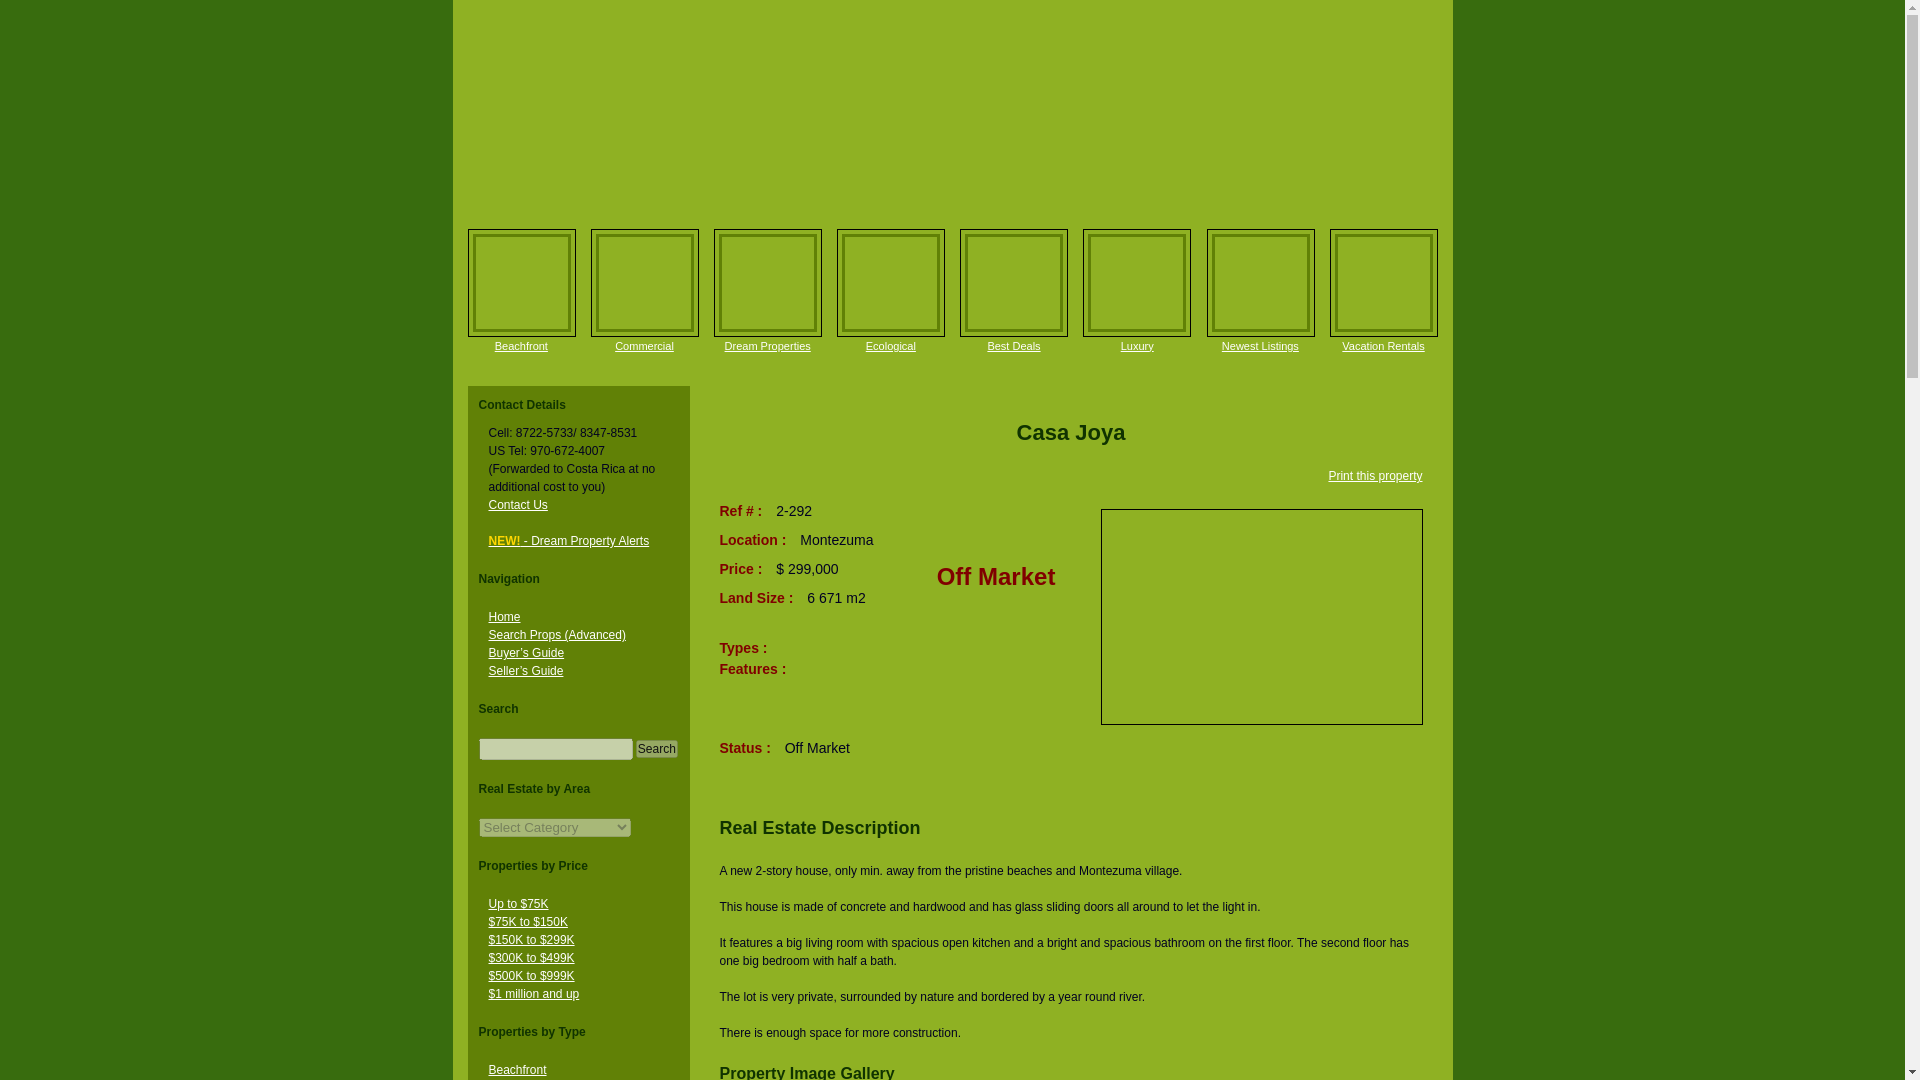 The image size is (1920, 1080). What do you see at coordinates (504, 617) in the screenshot?
I see `Home` at bounding box center [504, 617].